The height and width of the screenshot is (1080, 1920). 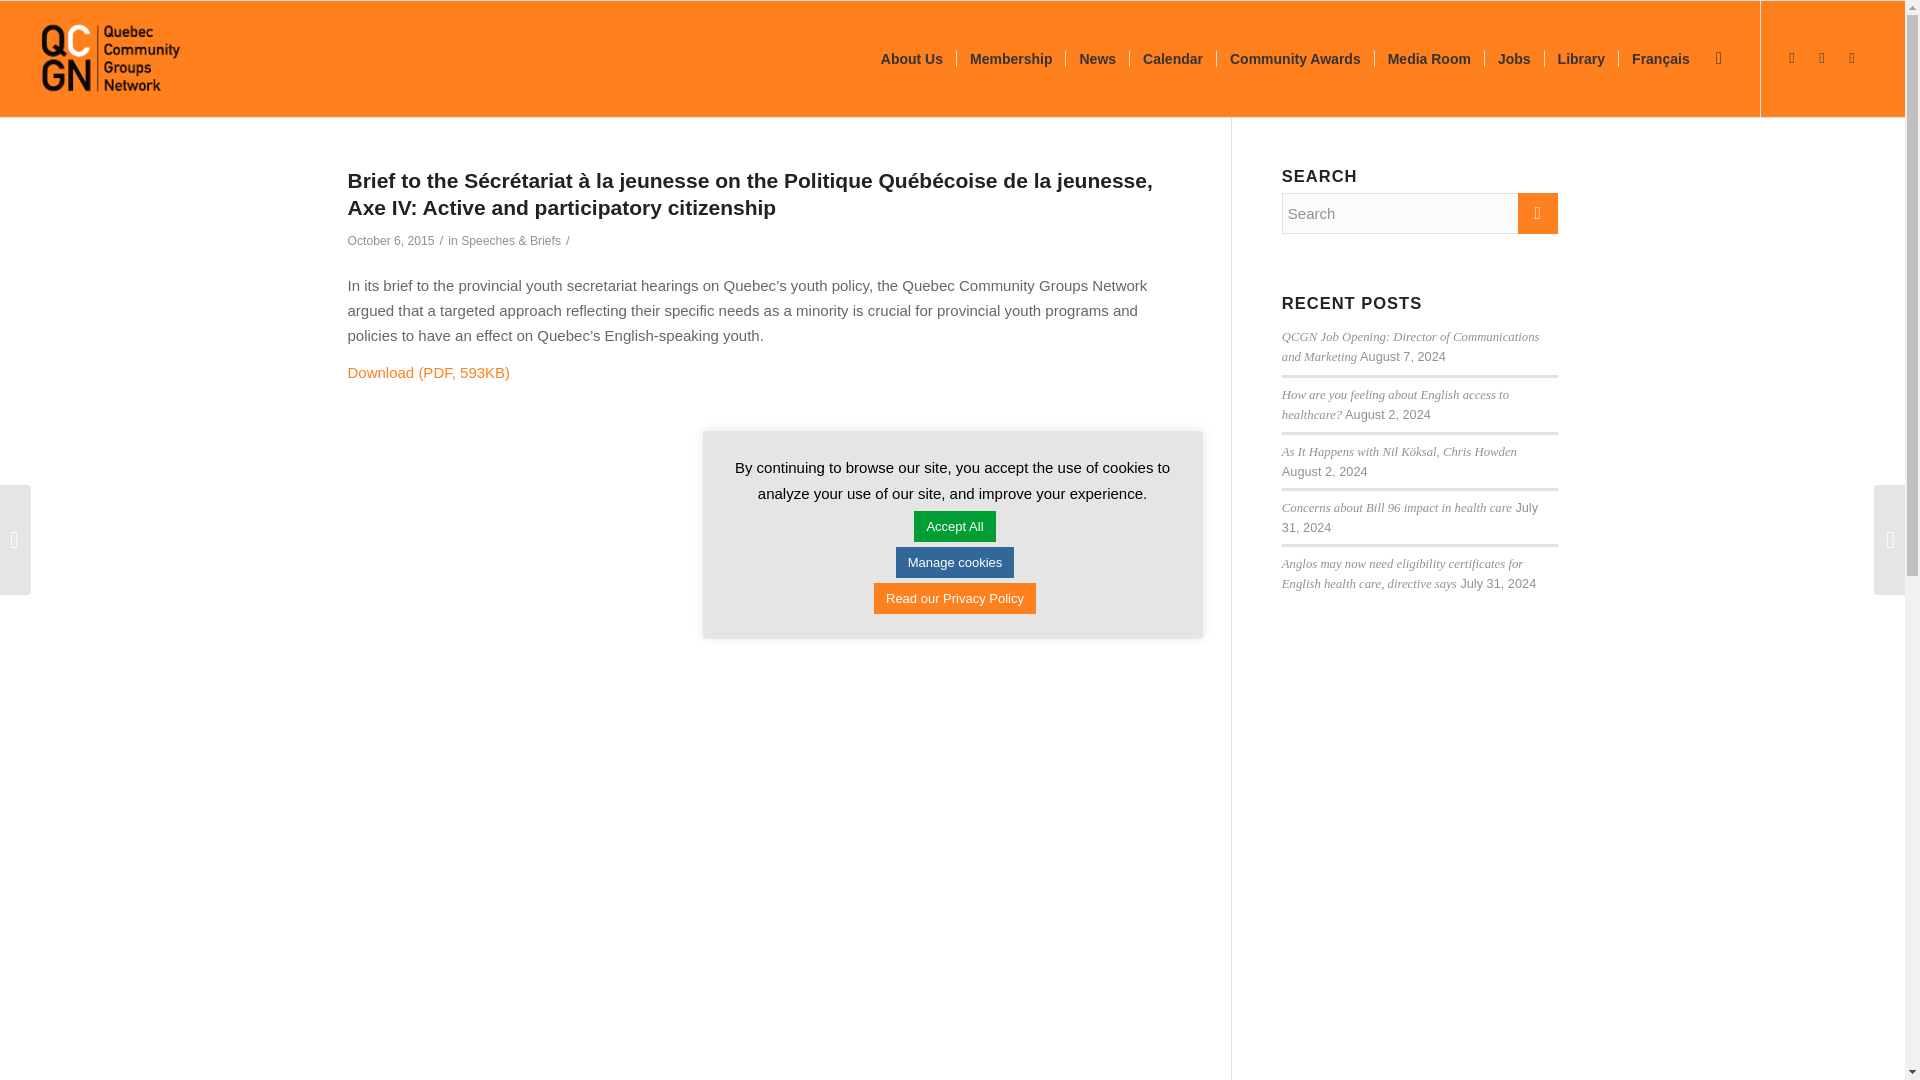 What do you see at coordinates (111, 58) in the screenshot?
I see `qcgn-pan-trans-white` at bounding box center [111, 58].